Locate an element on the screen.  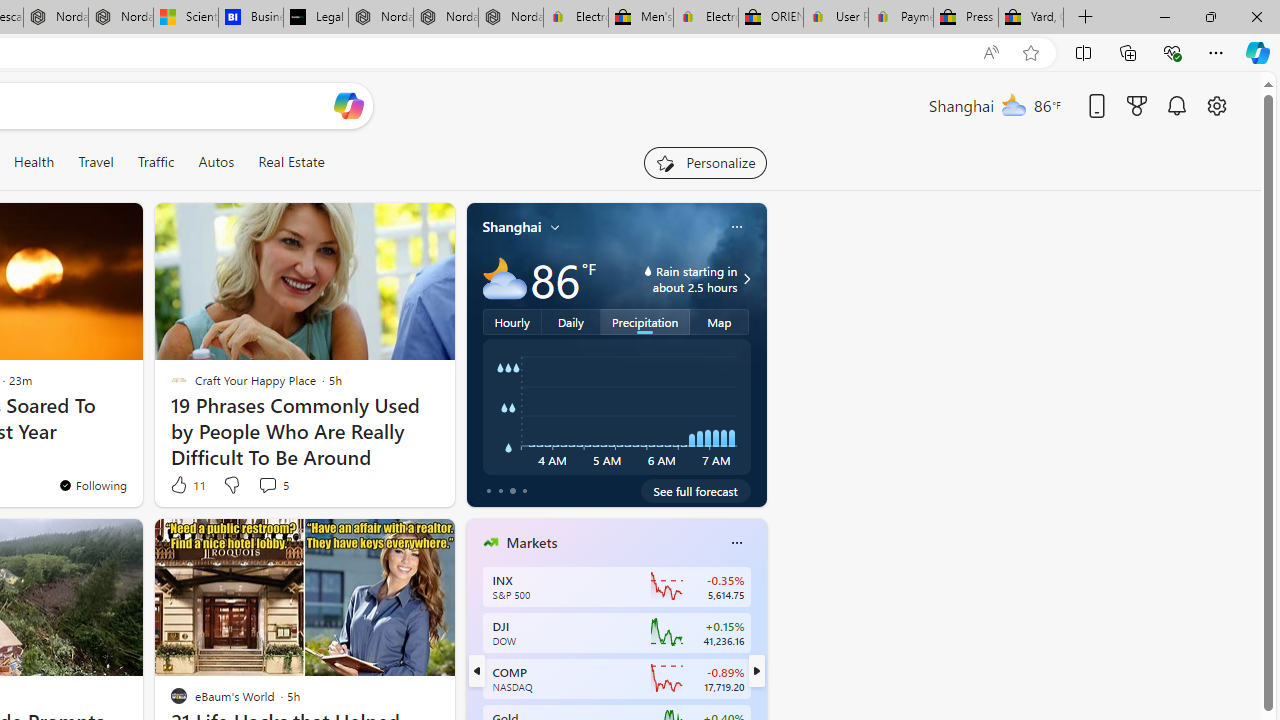
water-drop-icon Rain starting in about 2.5 hours is located at coordinates (674, 278).